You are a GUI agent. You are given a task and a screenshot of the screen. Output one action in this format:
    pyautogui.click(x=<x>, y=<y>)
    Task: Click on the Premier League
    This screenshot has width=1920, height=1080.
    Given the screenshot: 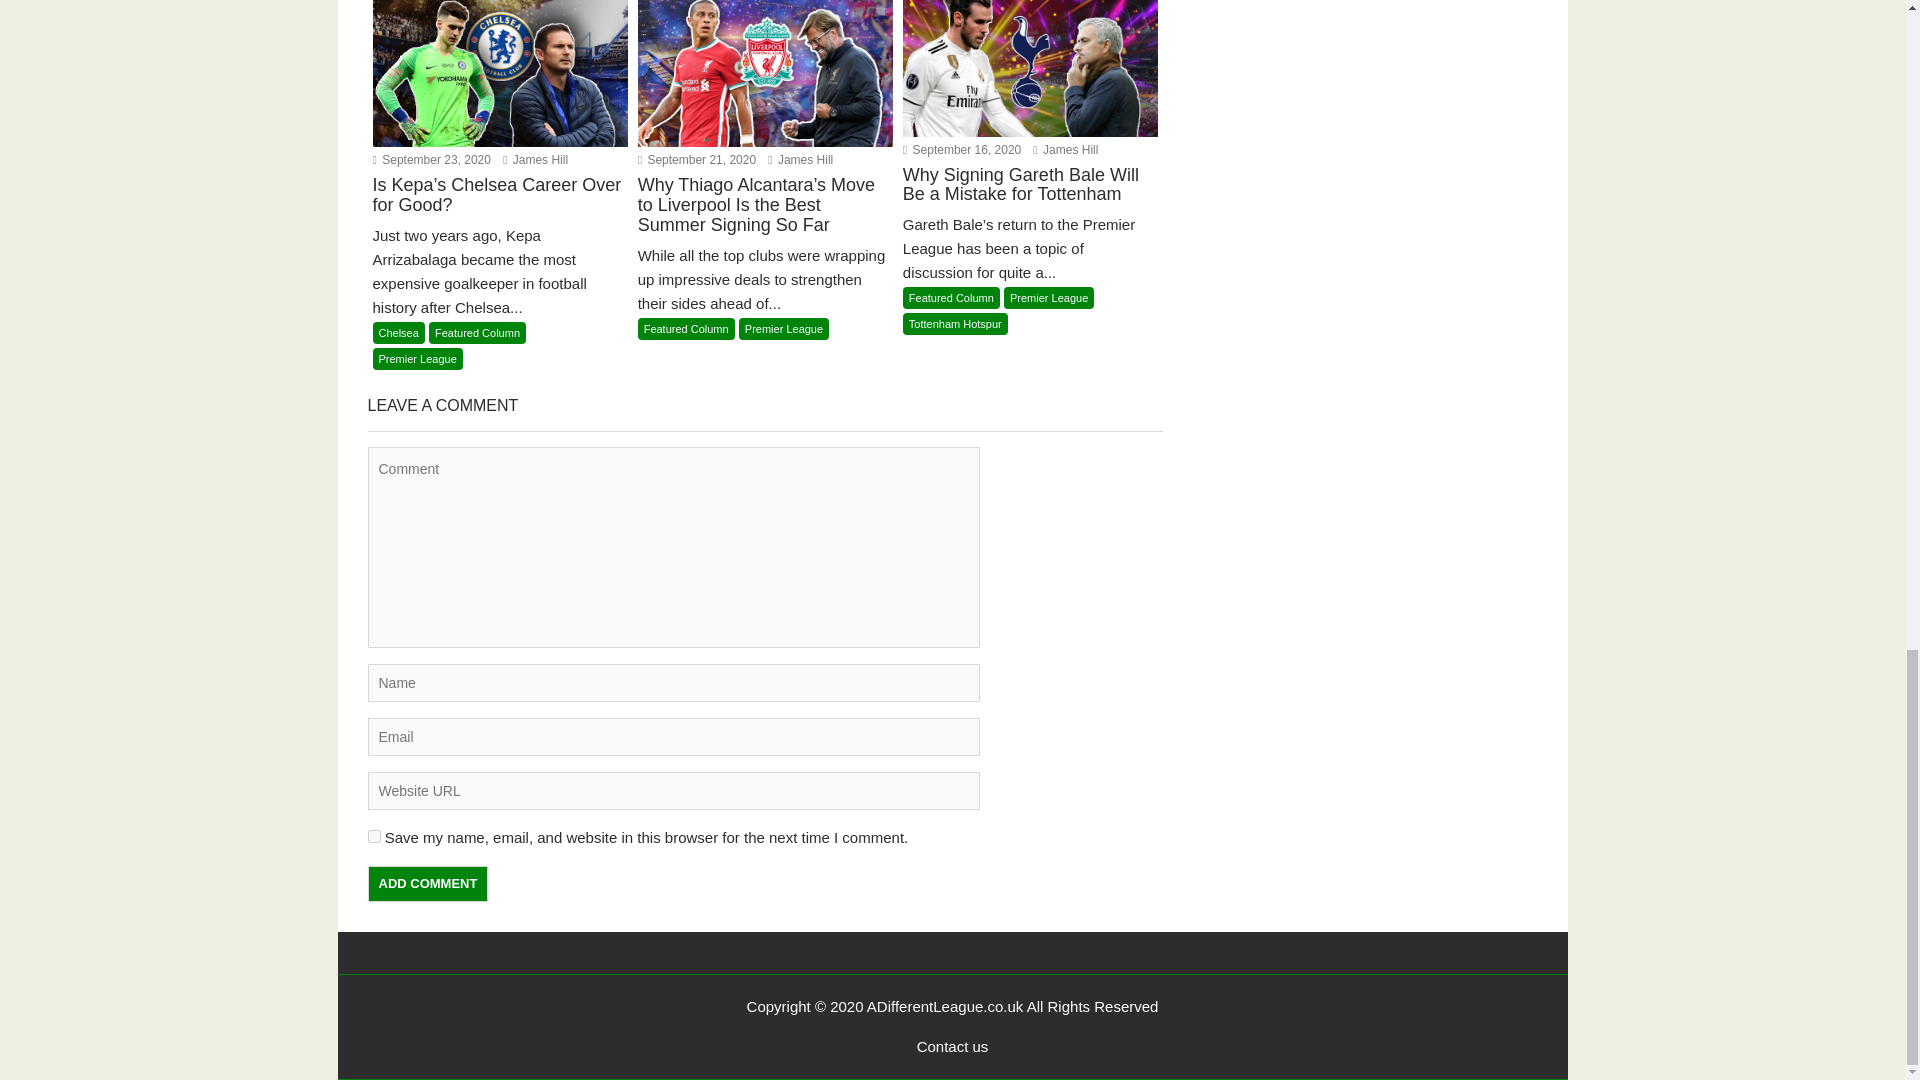 What is the action you would take?
    pyautogui.click(x=1049, y=298)
    